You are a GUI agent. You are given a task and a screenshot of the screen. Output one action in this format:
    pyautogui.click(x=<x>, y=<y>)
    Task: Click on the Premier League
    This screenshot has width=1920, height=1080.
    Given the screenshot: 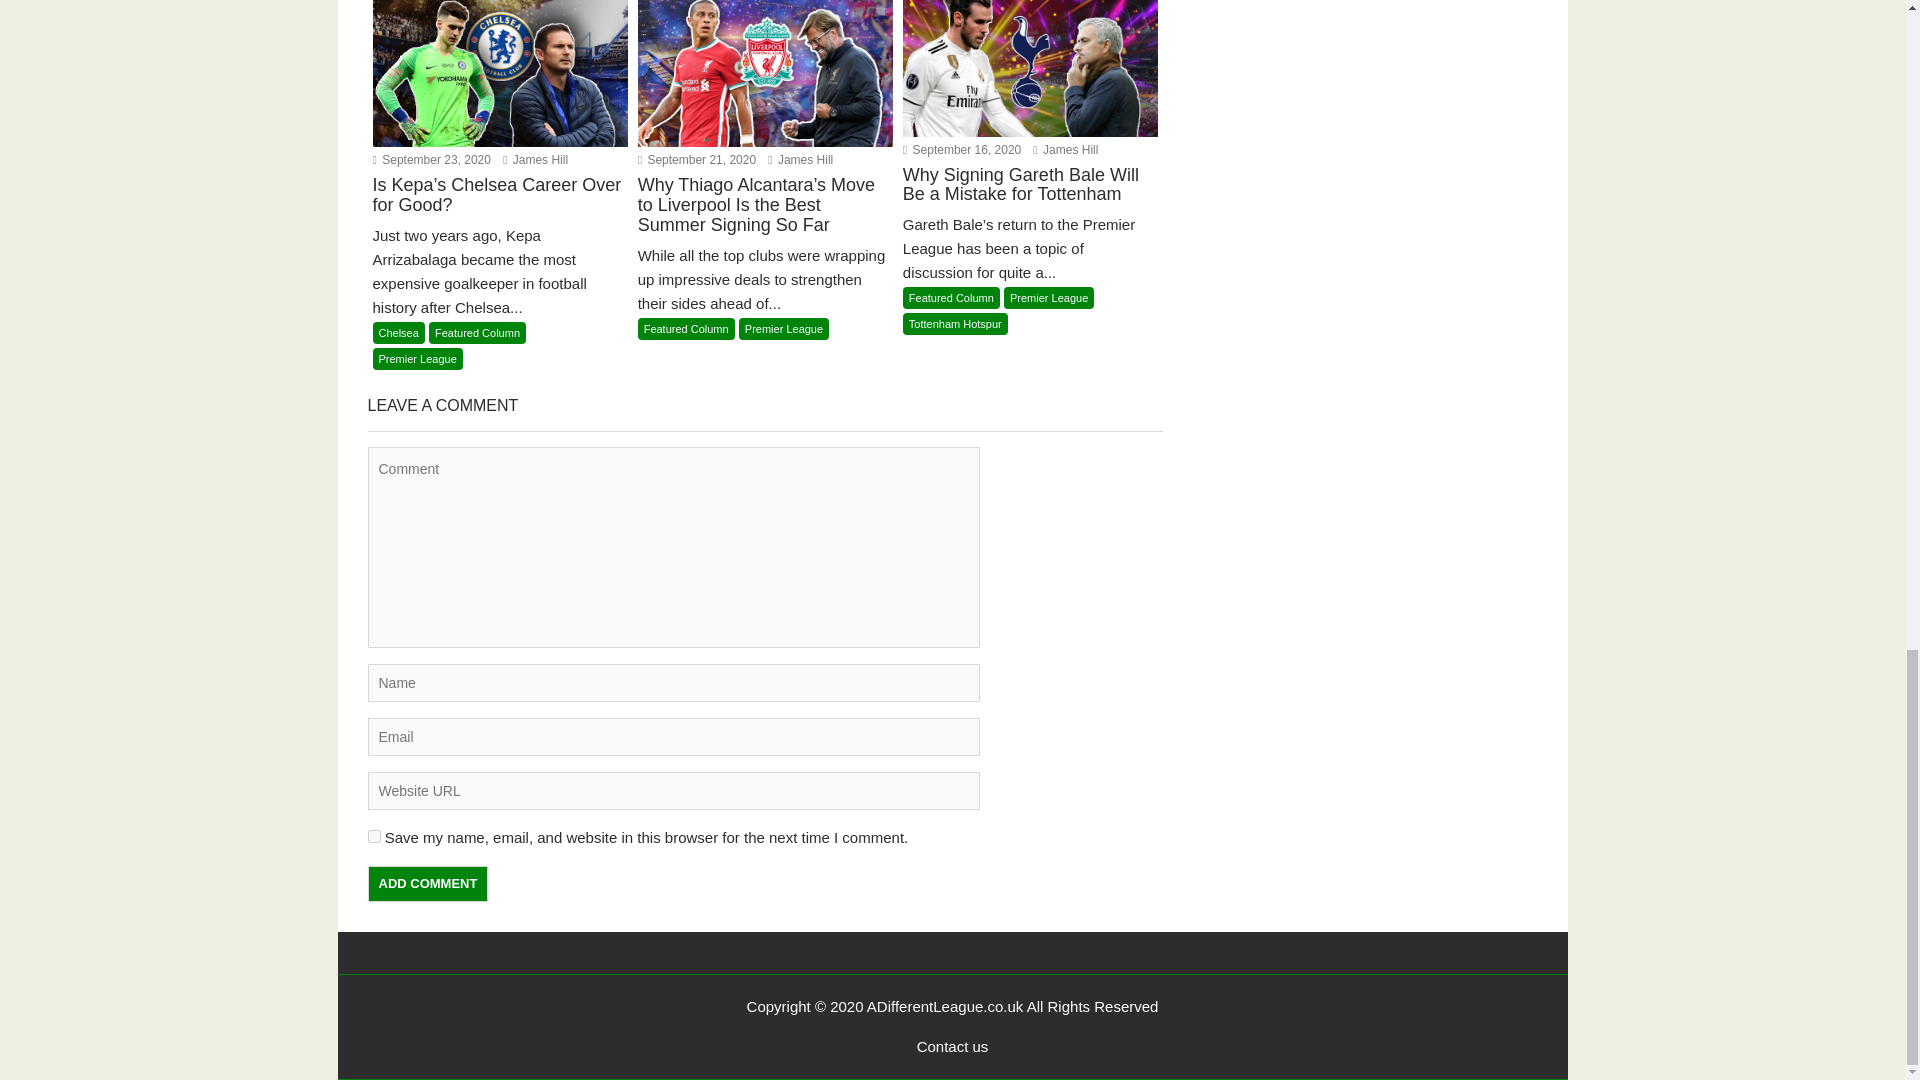 What is the action you would take?
    pyautogui.click(x=1049, y=298)
    